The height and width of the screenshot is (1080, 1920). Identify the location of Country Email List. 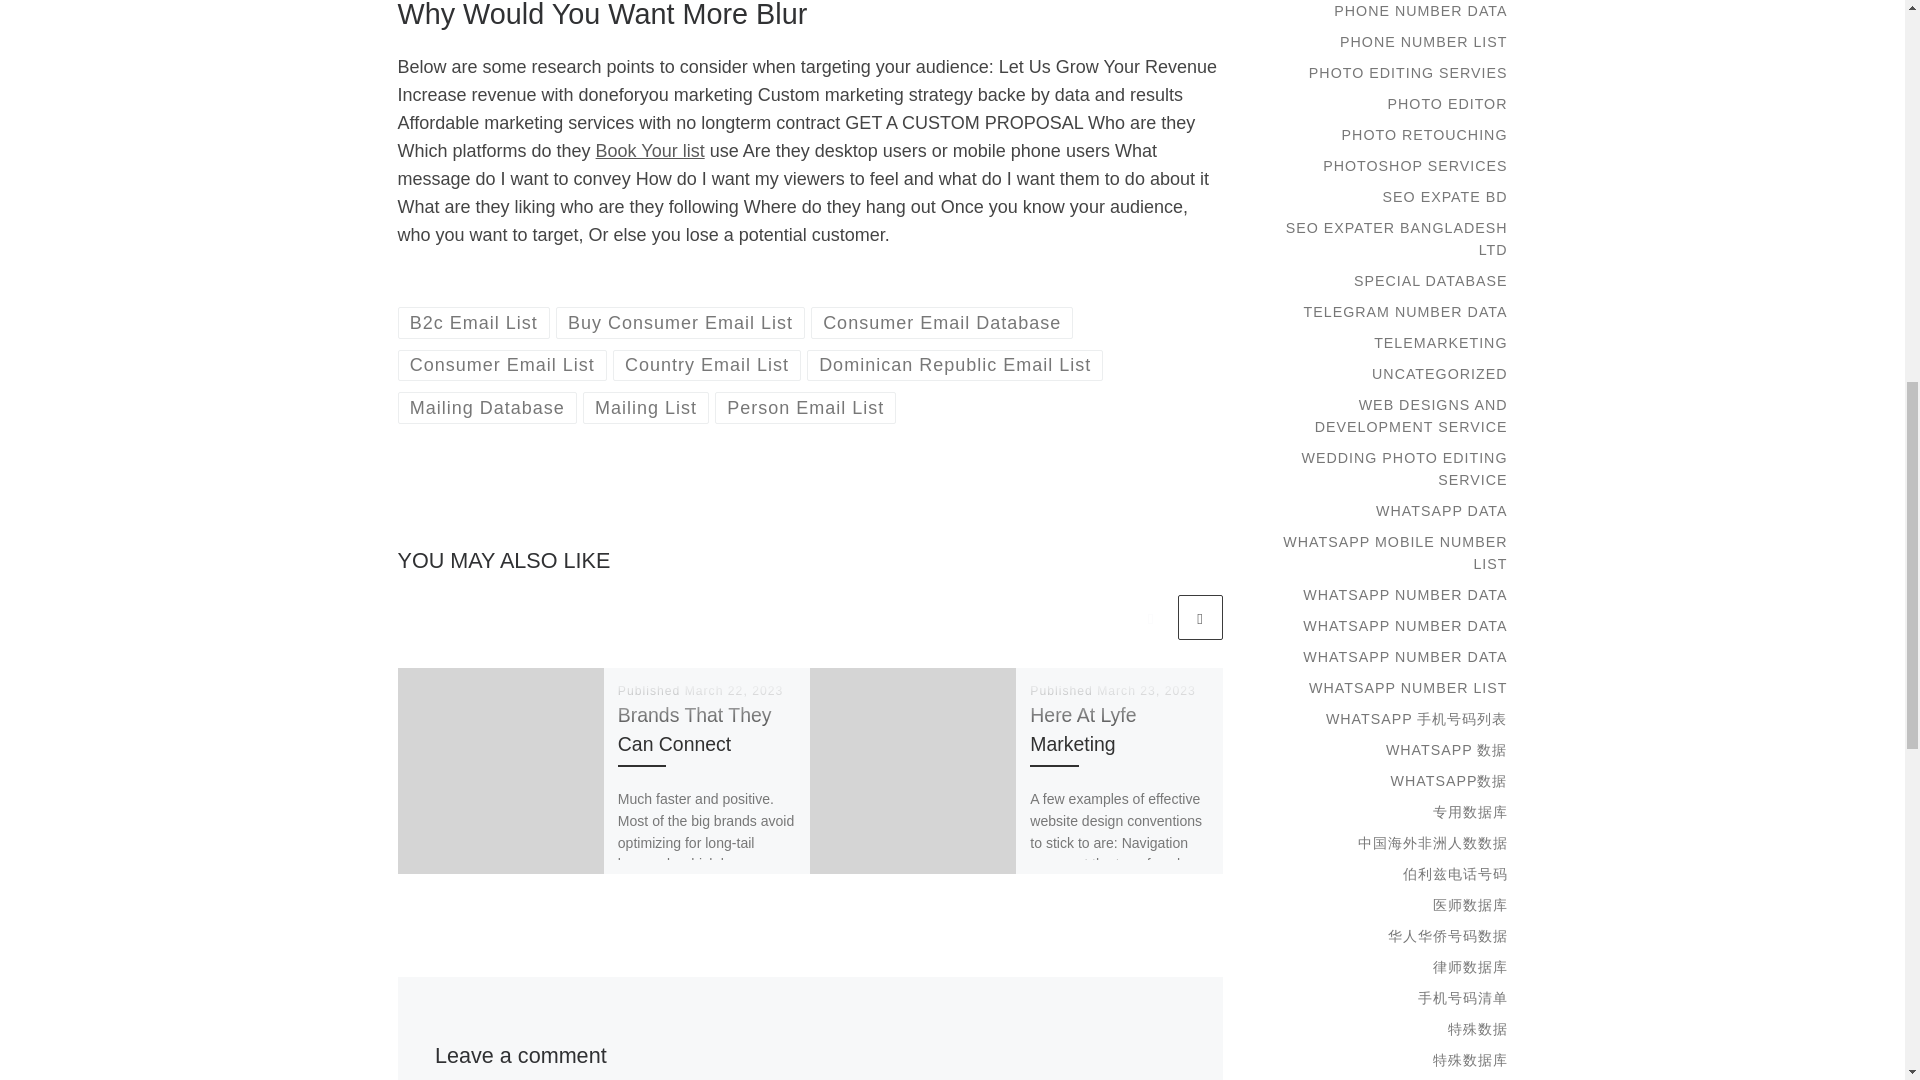
(707, 365).